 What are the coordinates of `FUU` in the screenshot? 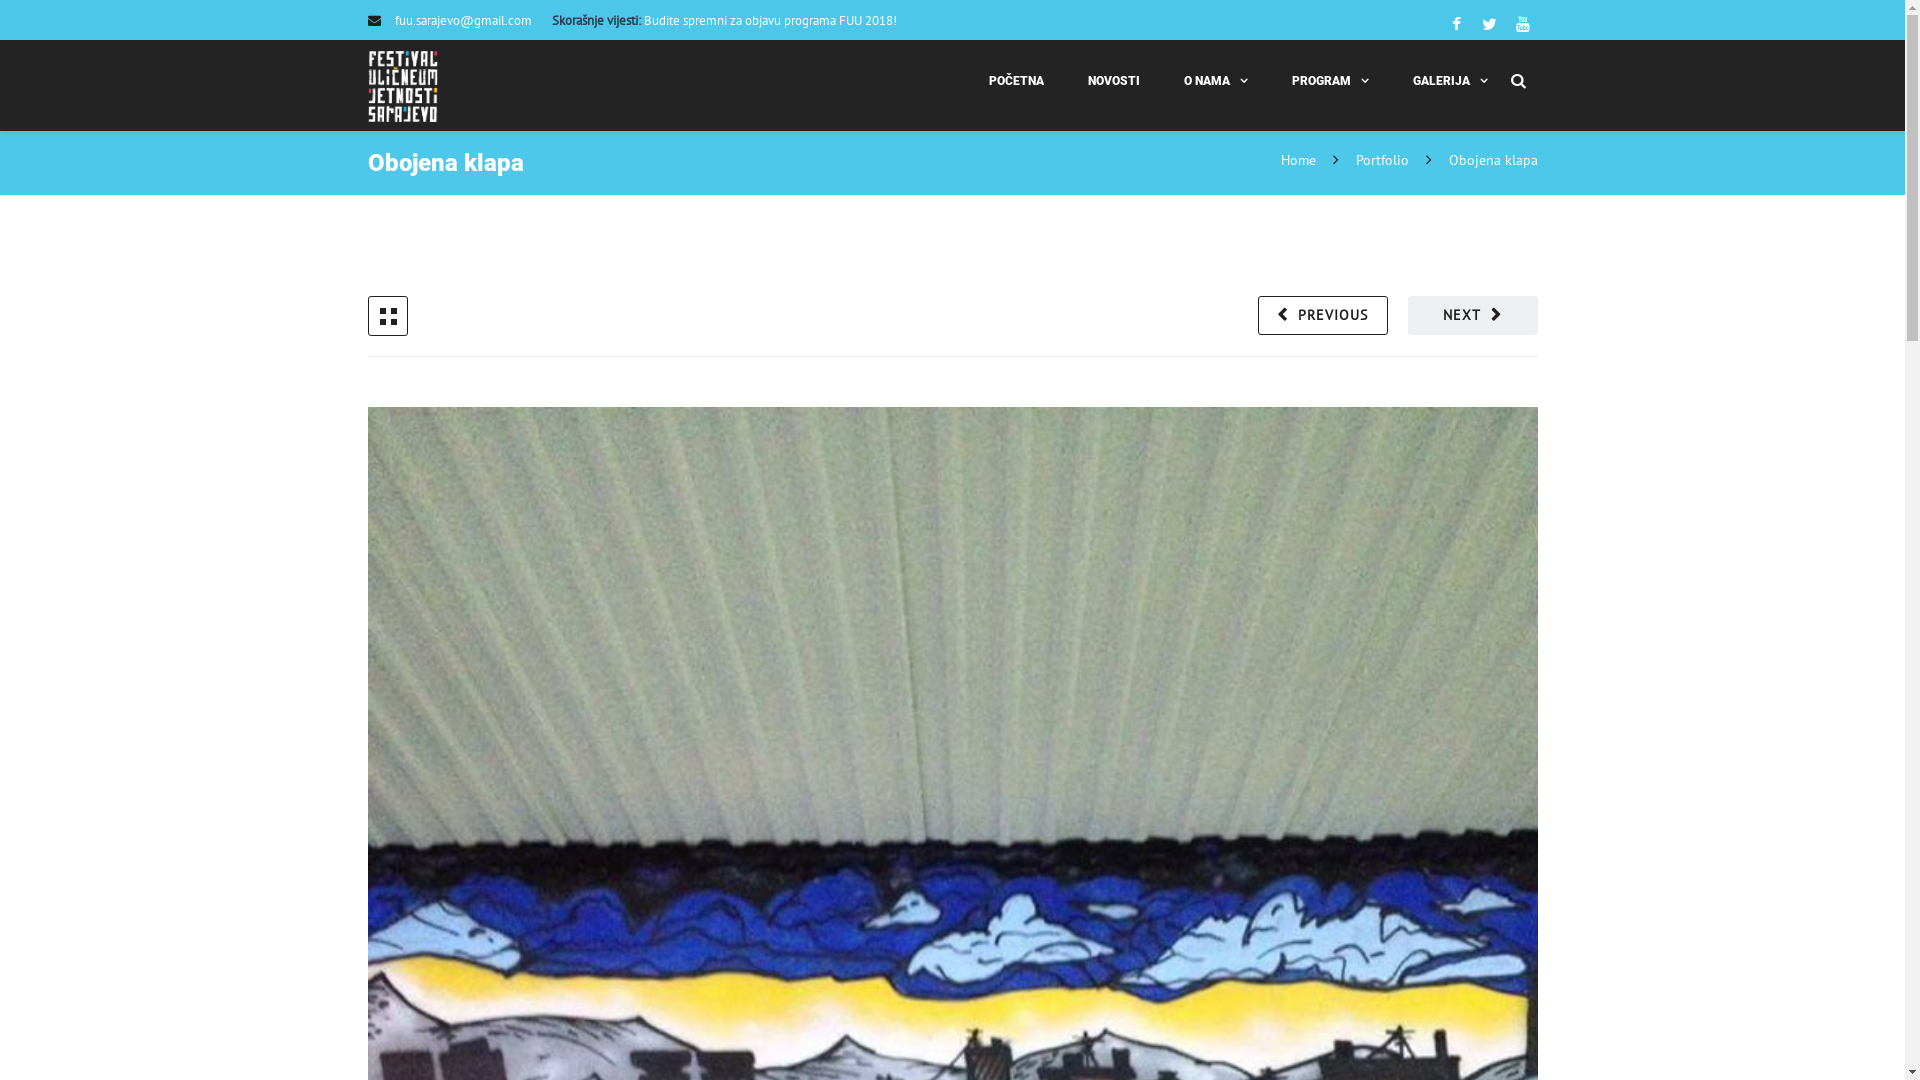 It's located at (403, 86).